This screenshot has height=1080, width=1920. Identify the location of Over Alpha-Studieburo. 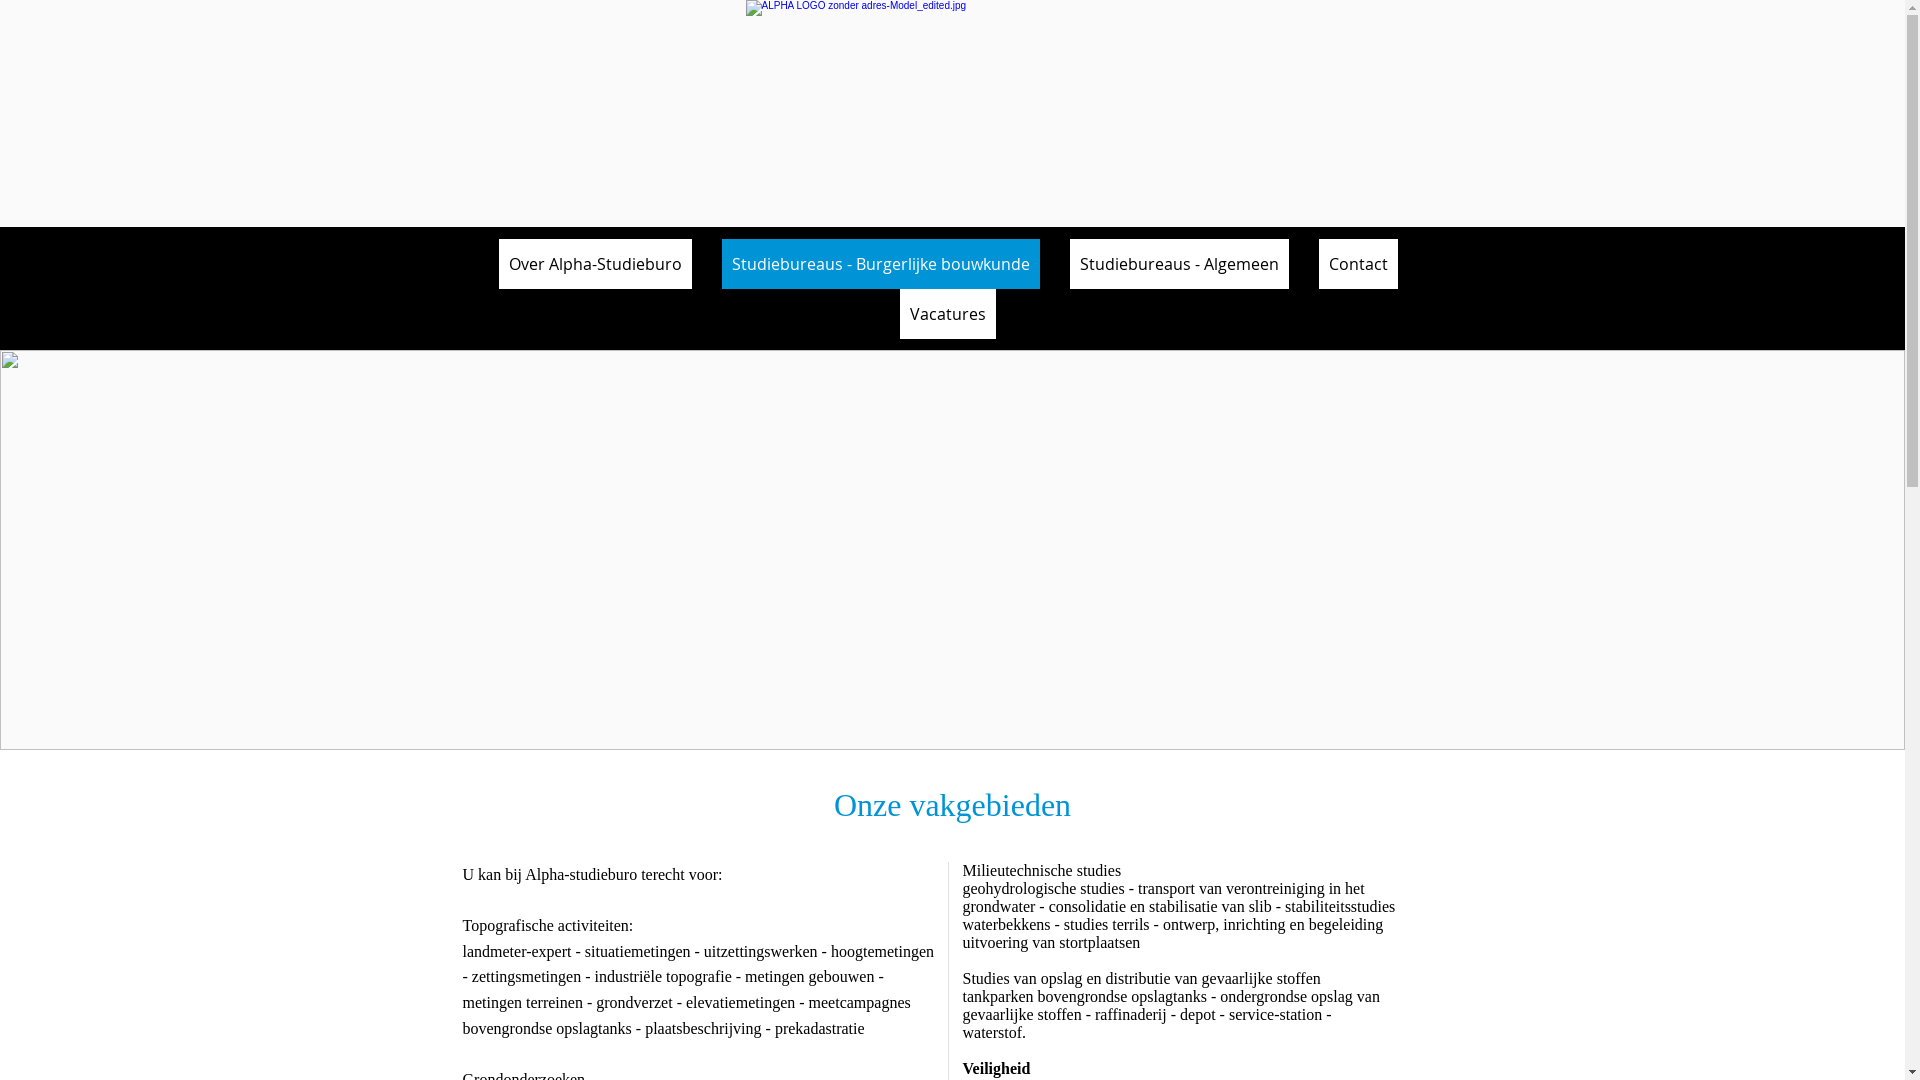
(594, 264).